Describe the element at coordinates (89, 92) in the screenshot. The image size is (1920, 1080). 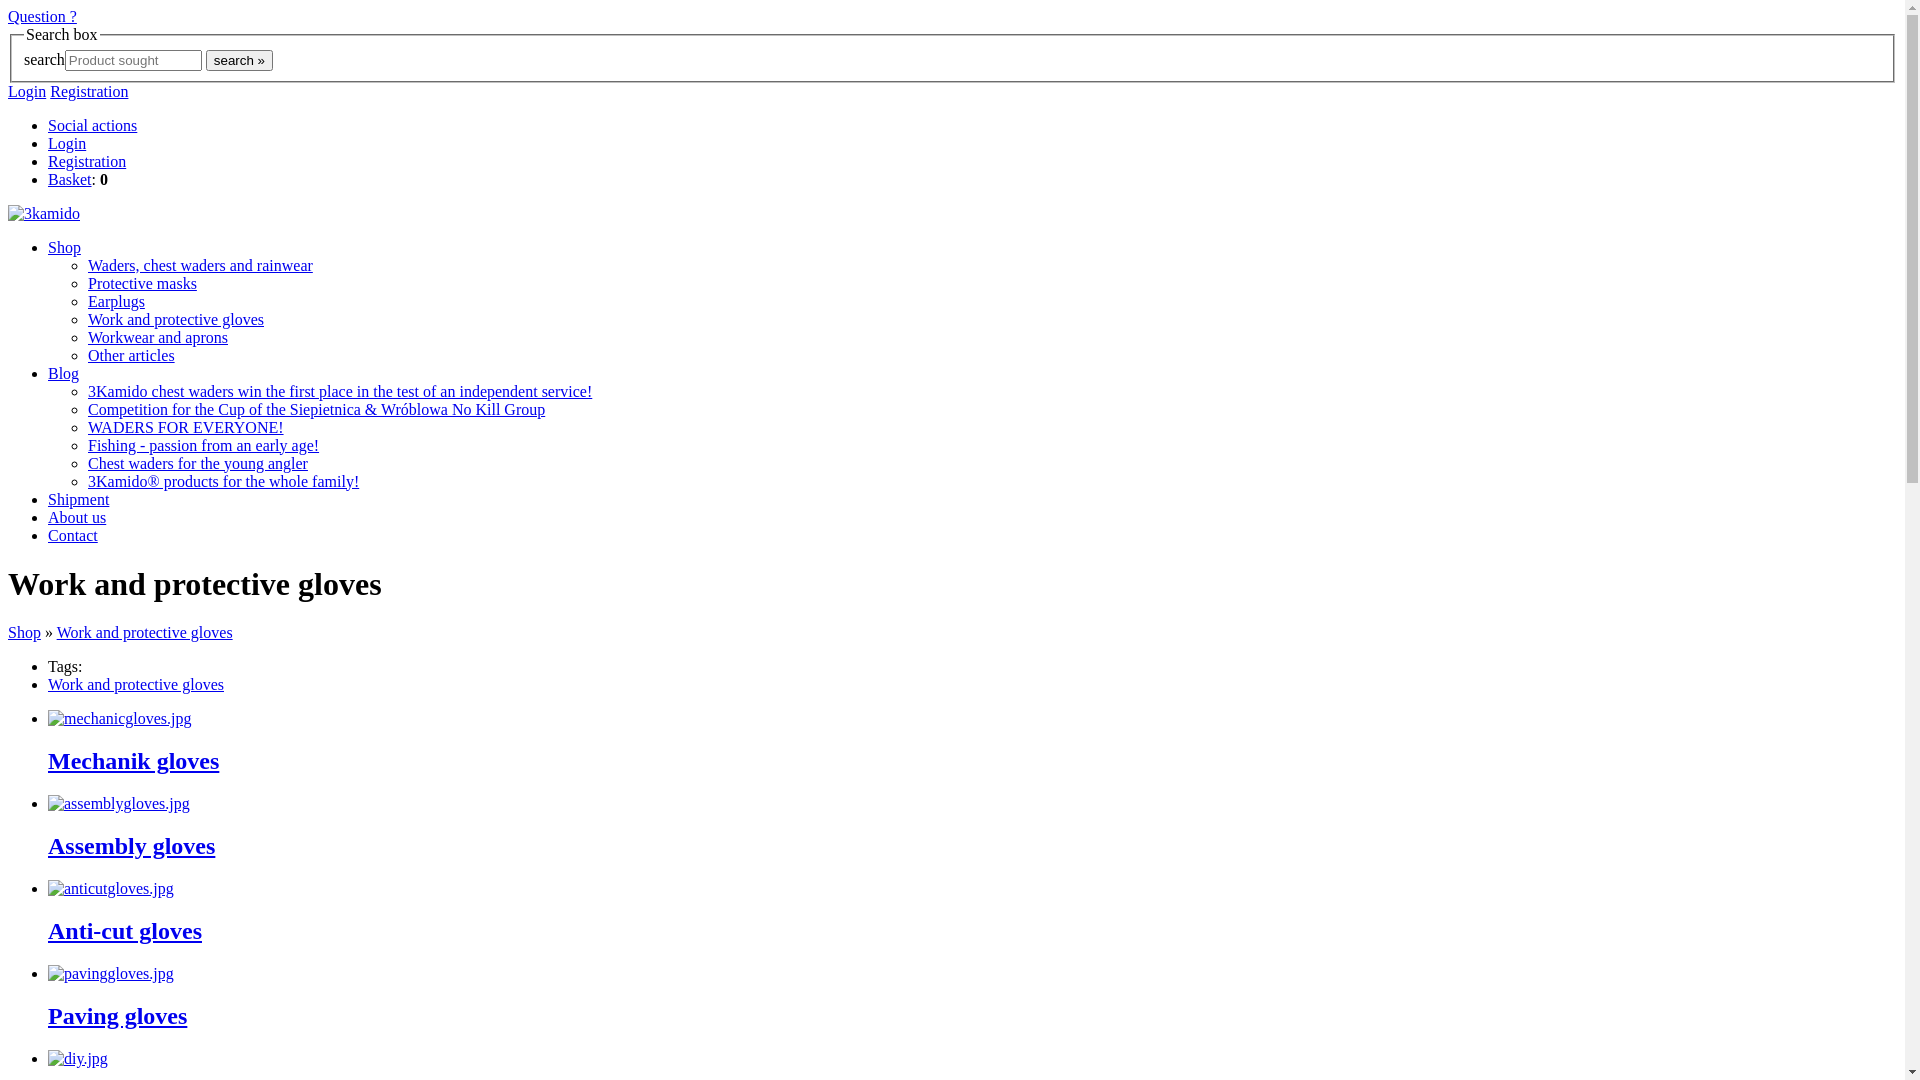
I see `Registration` at that location.